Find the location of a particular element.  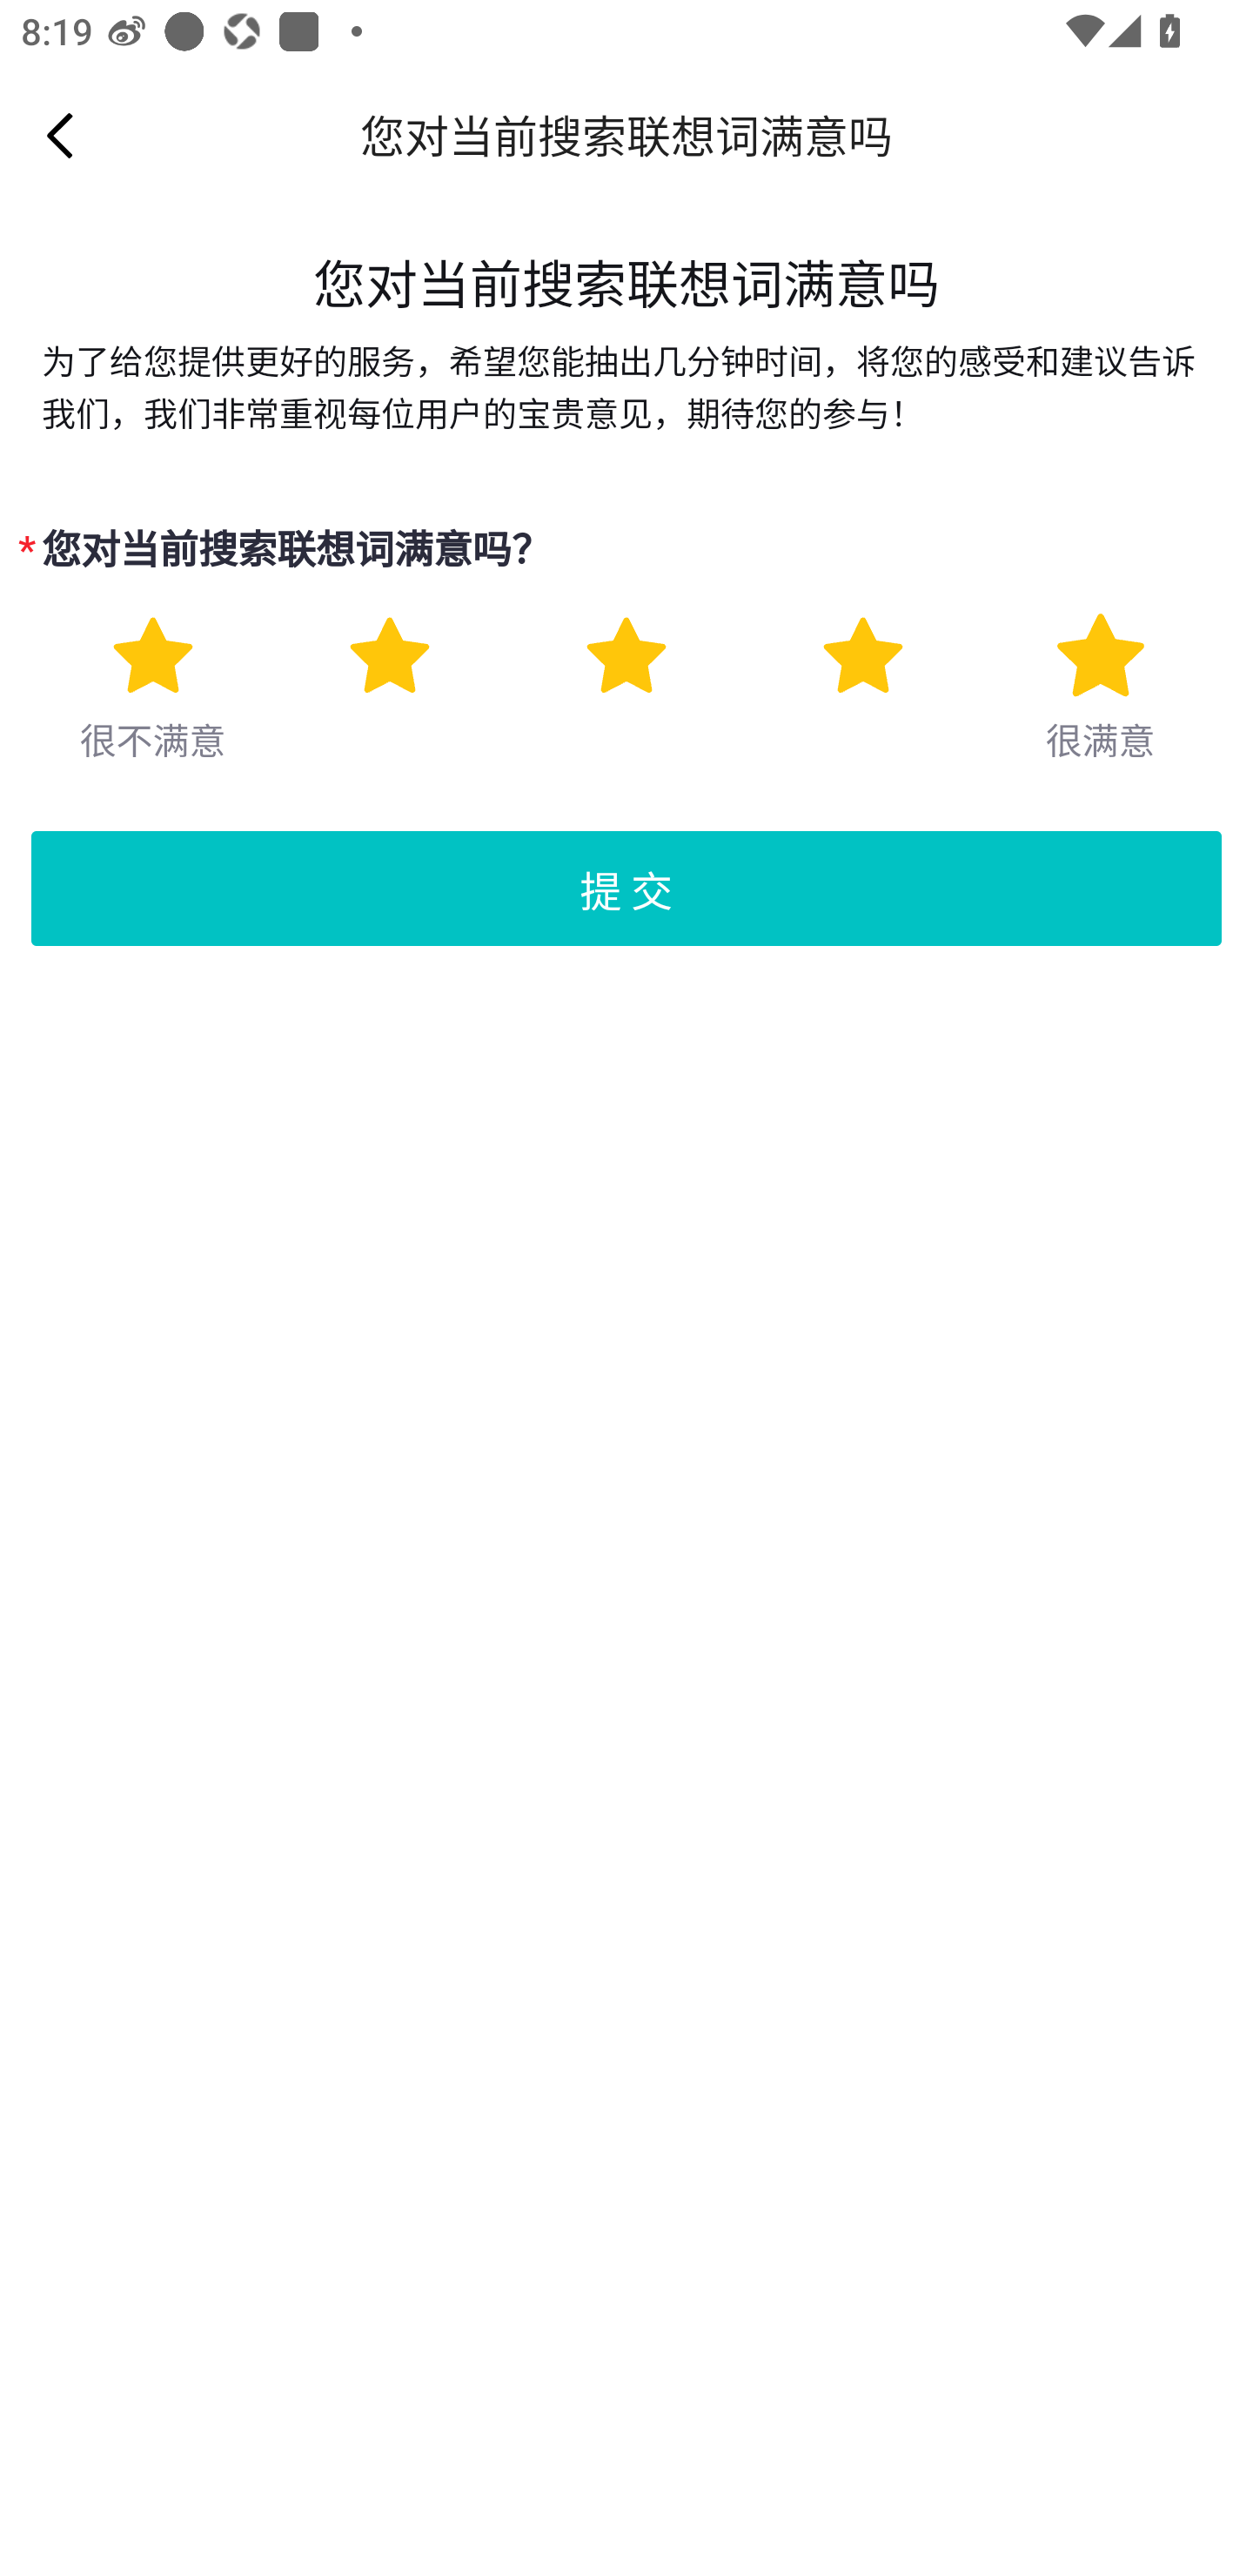

提 交 is located at coordinates (626, 889).